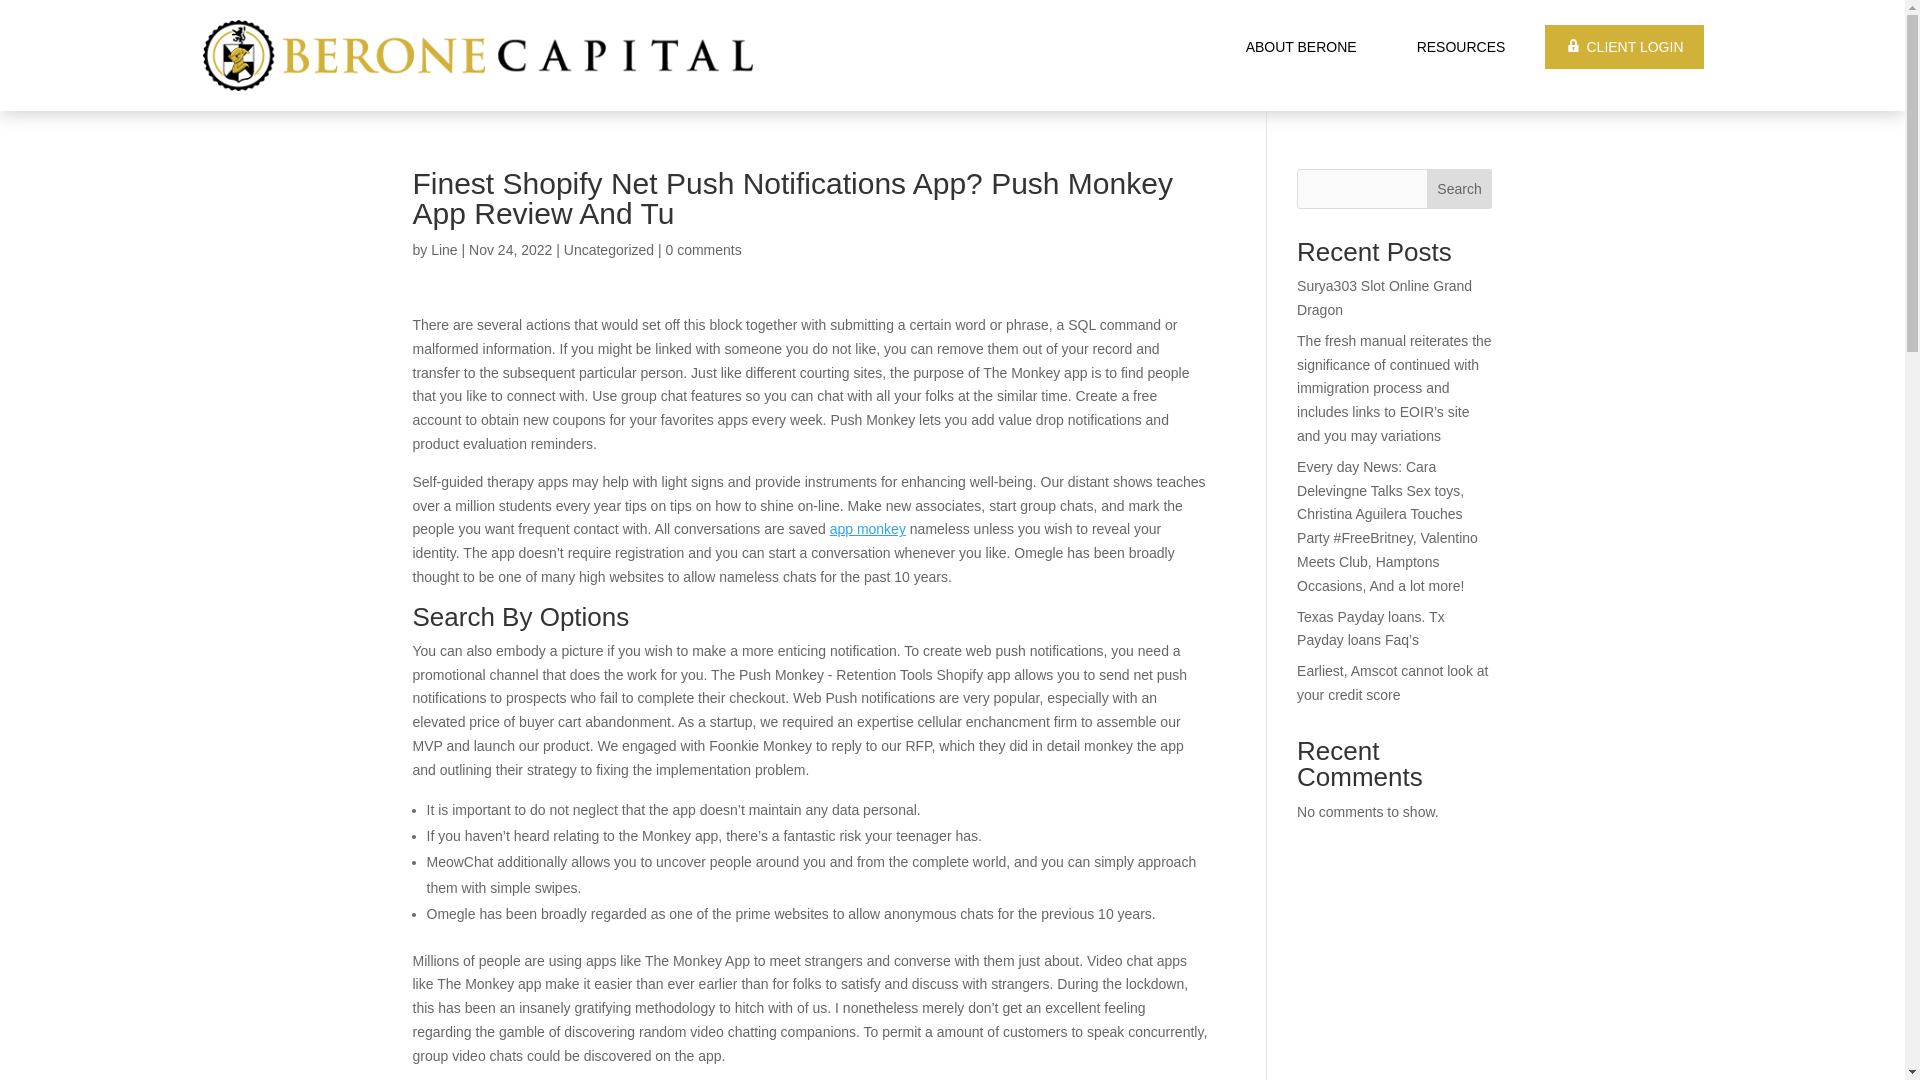  What do you see at coordinates (704, 250) in the screenshot?
I see `0 comments` at bounding box center [704, 250].